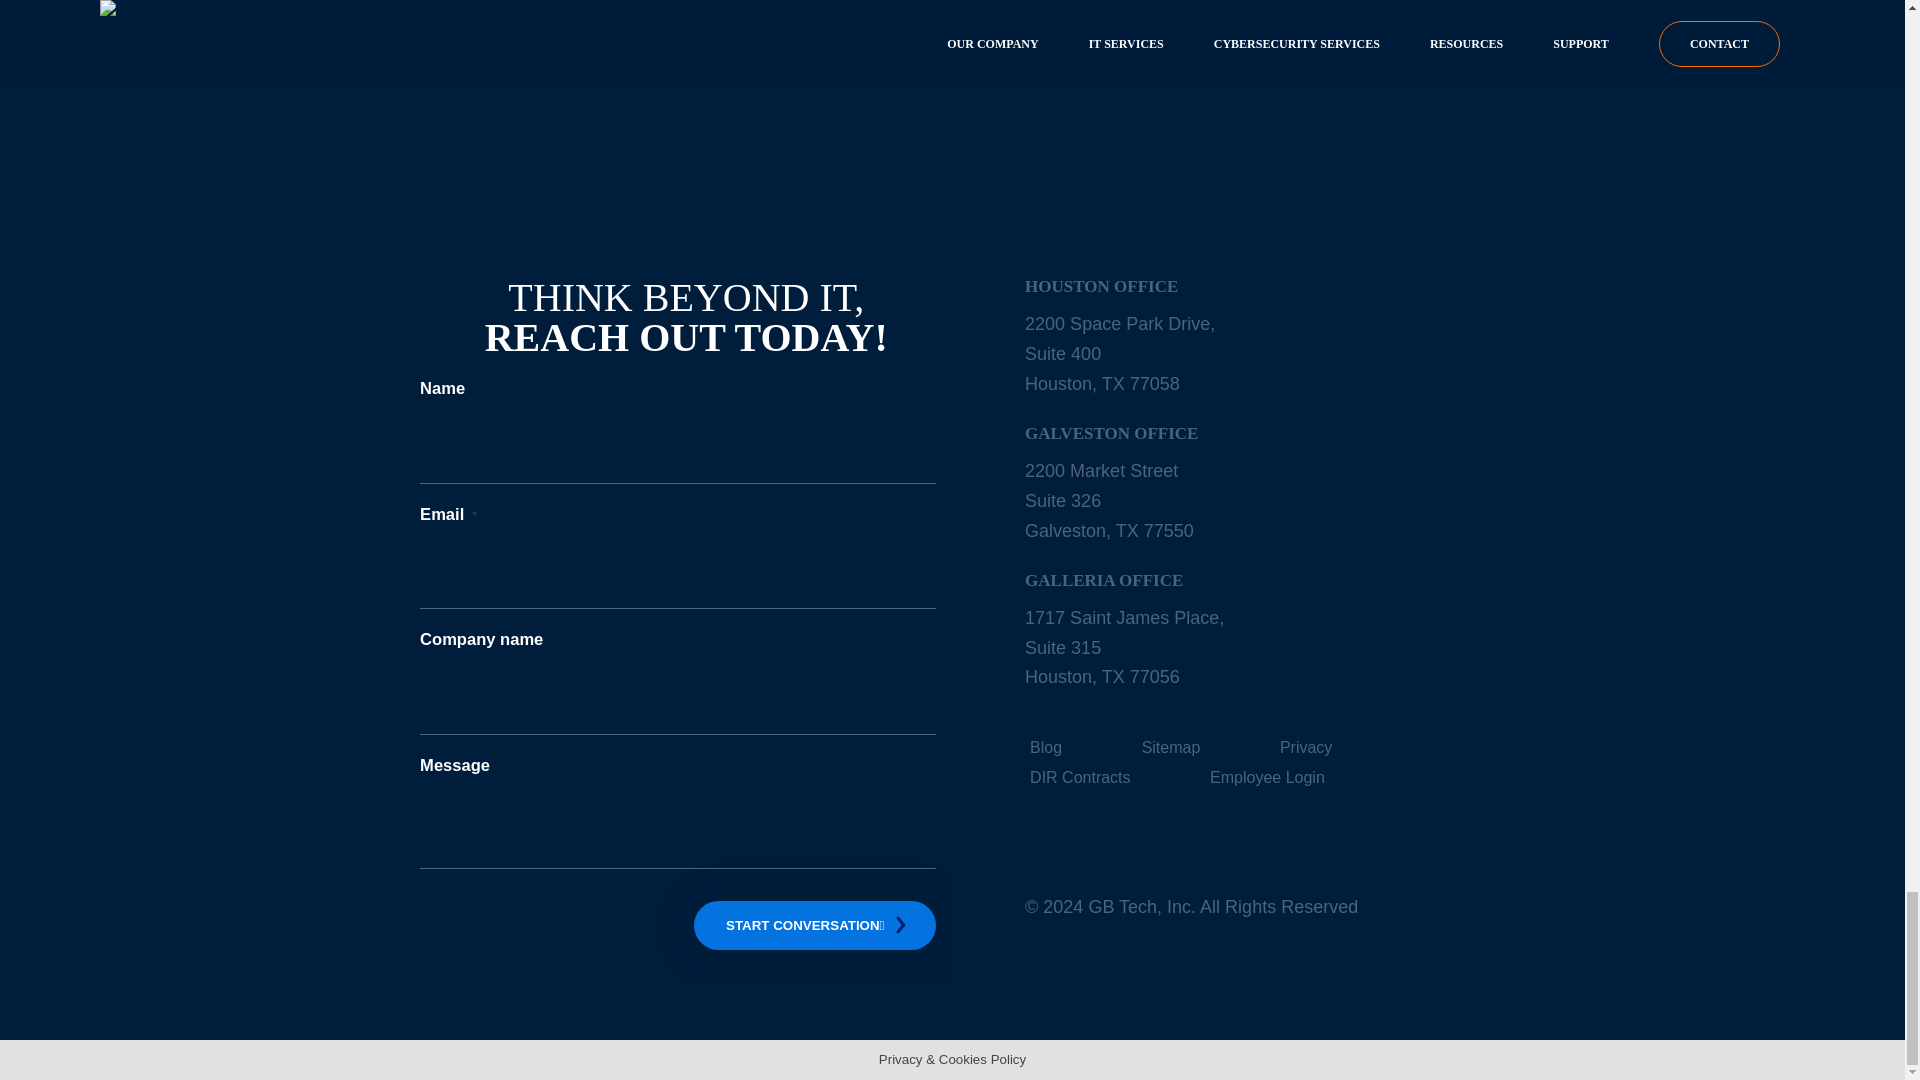 The height and width of the screenshot is (1080, 1920). Describe the element at coordinates (1120, 354) in the screenshot. I see `START CONVERSATION` at that location.